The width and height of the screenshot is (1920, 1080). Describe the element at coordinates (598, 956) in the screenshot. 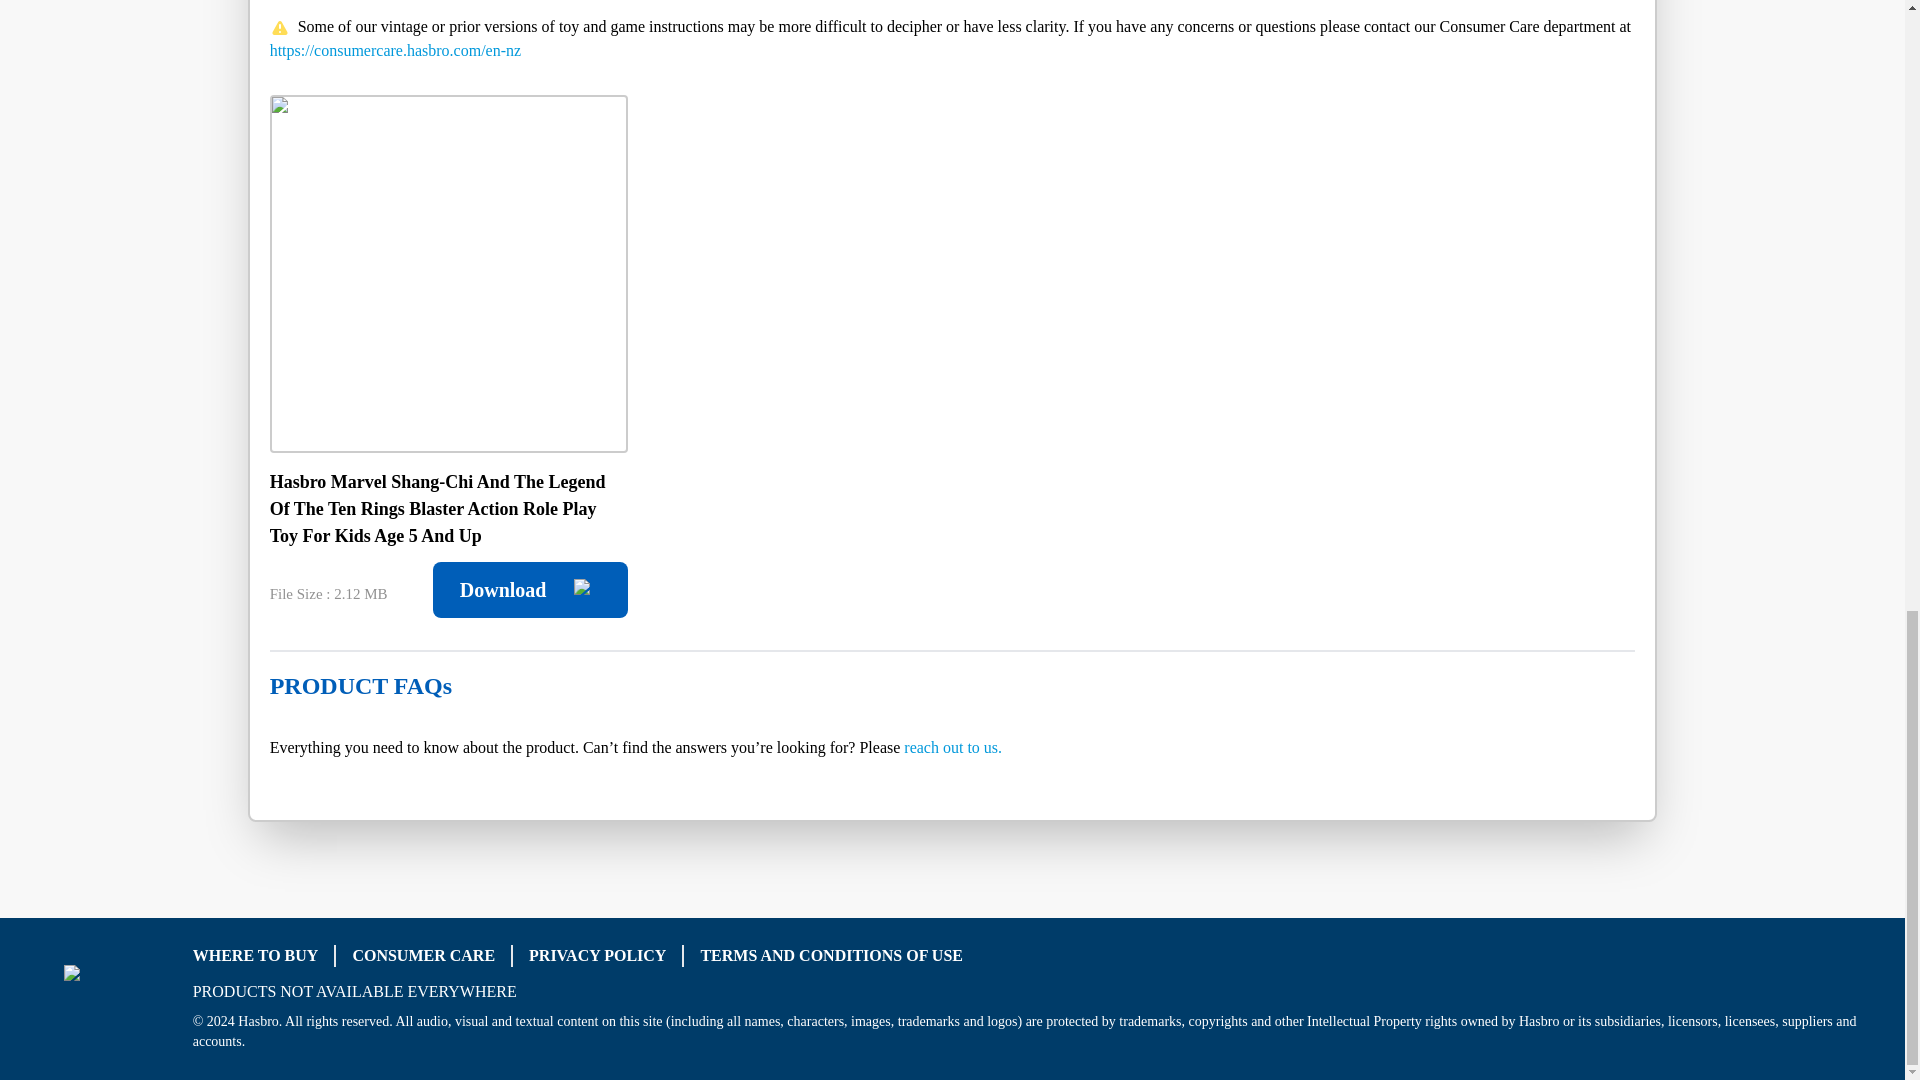

I see `PRIVACY POLICY` at that location.